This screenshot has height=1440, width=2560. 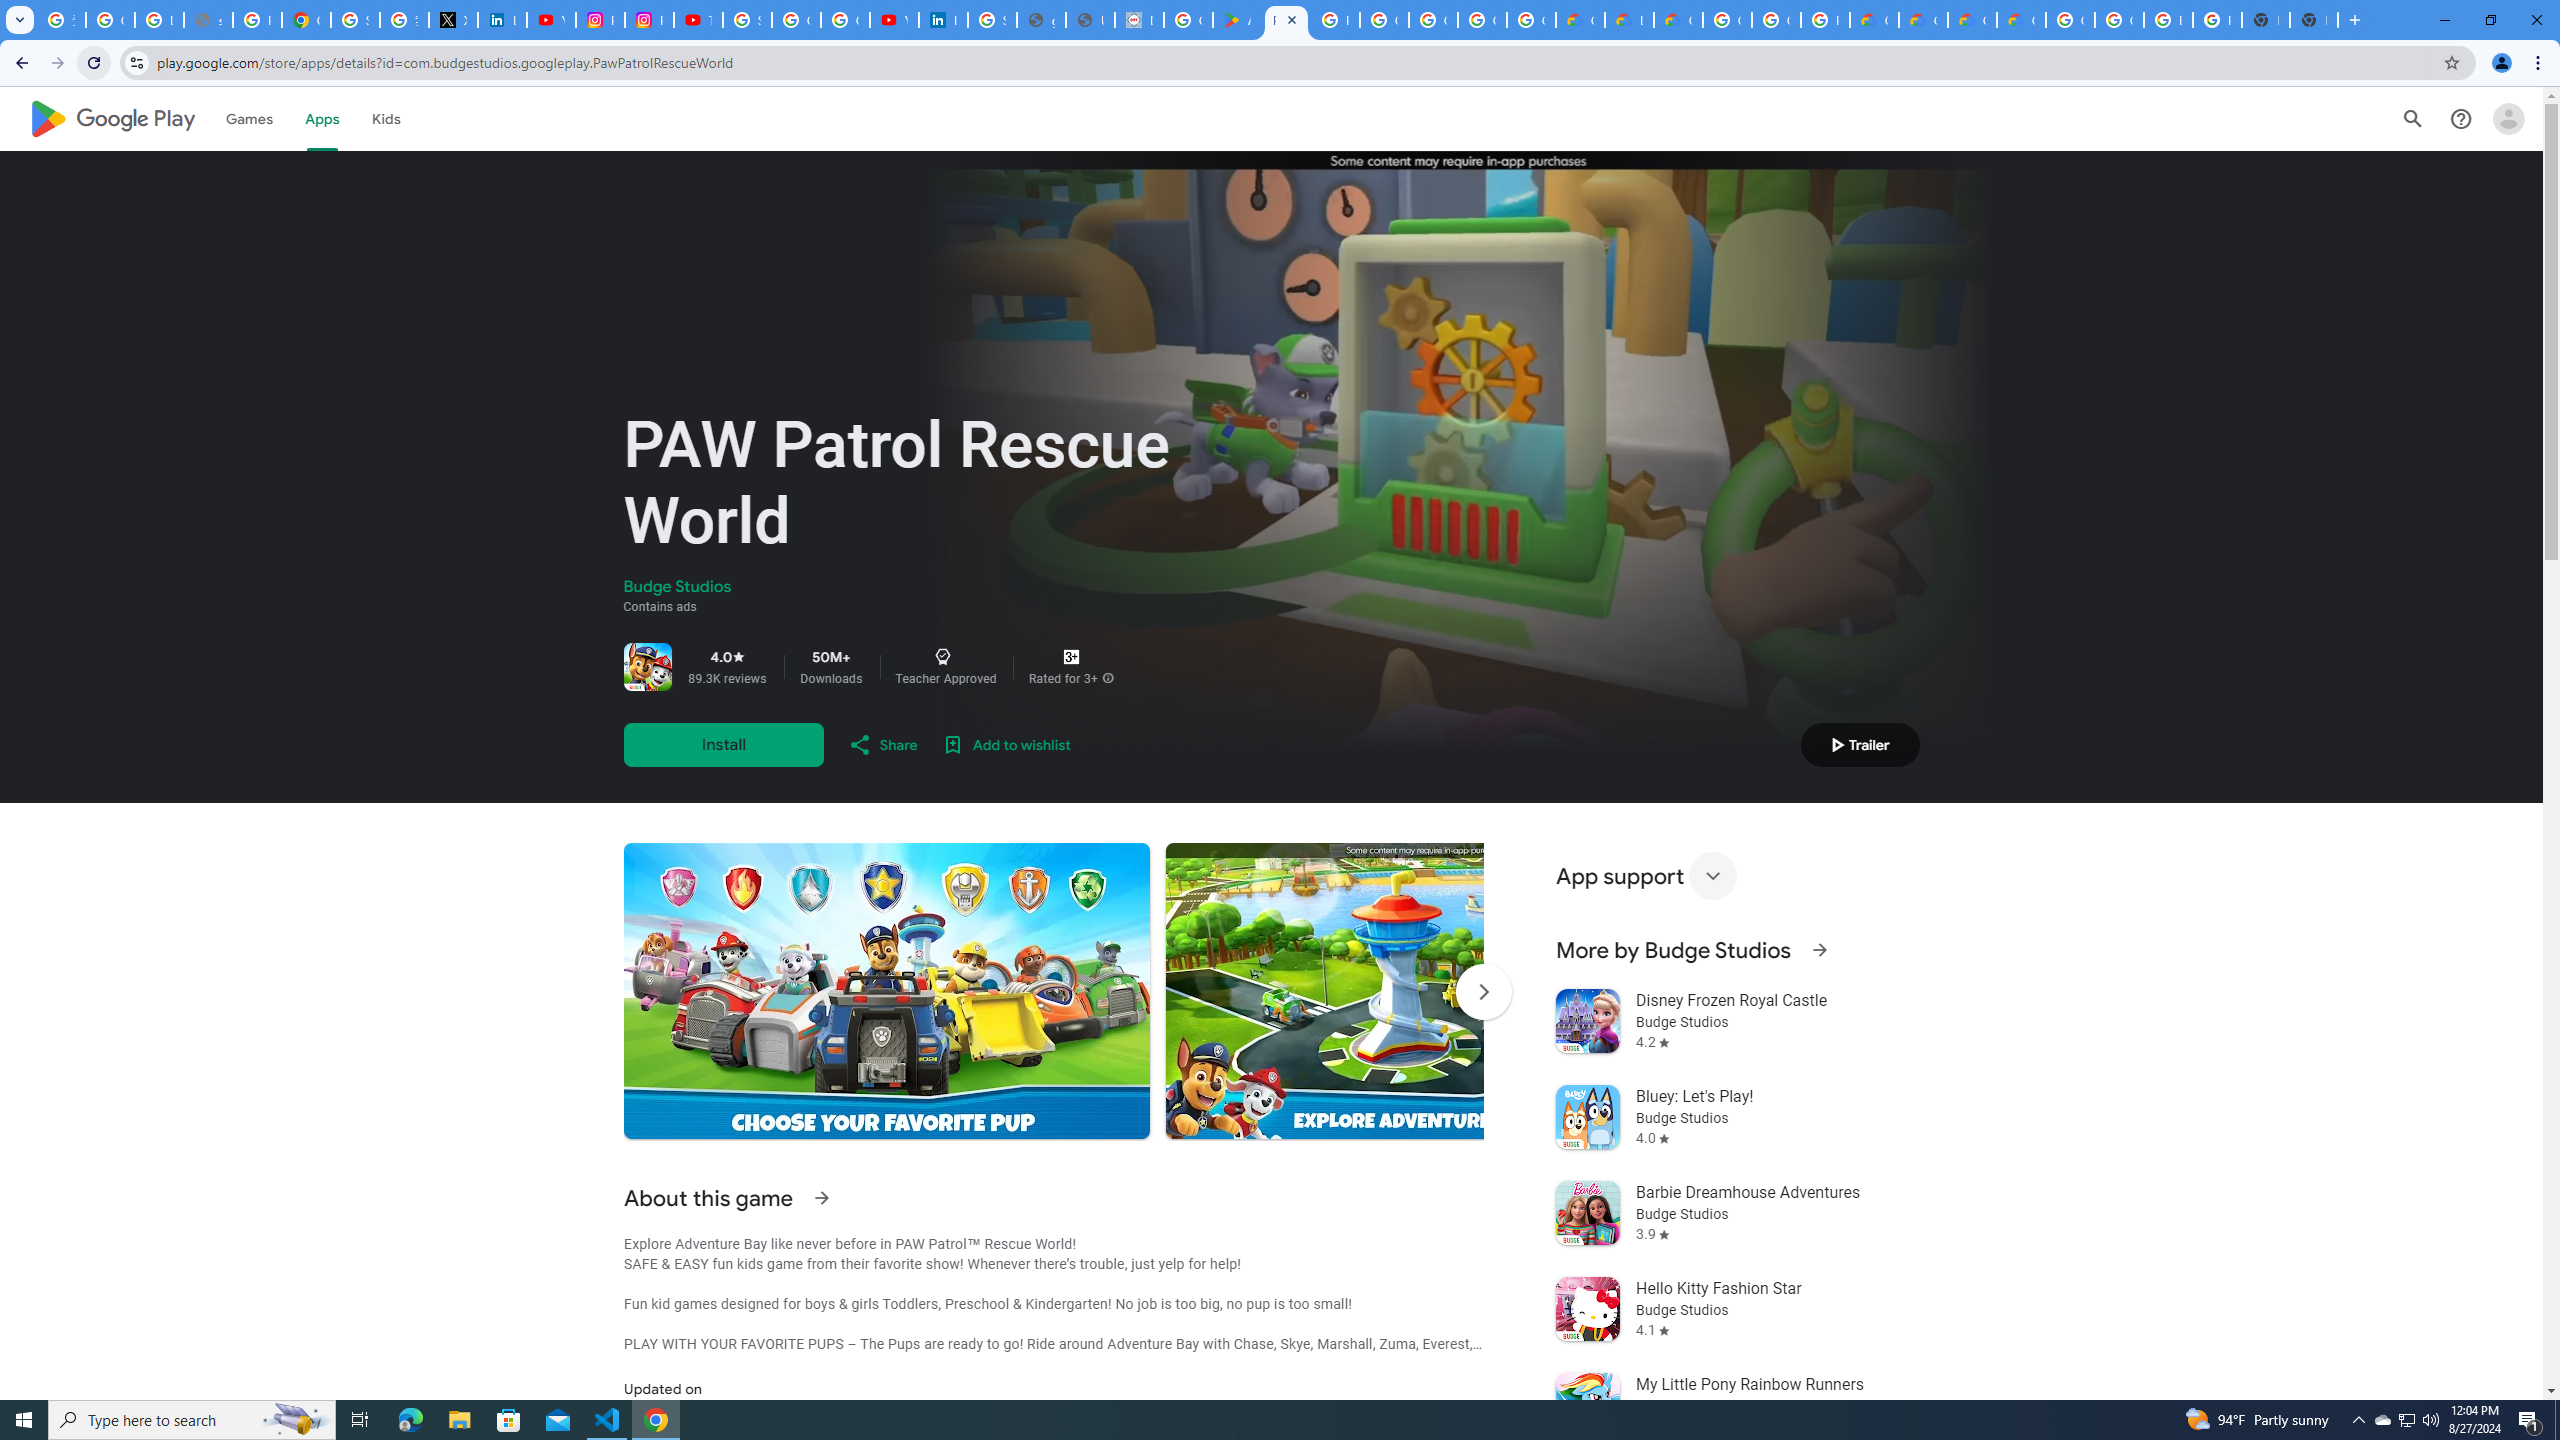 I want to click on Google Cloud Pricing Calculator, so click(x=1922, y=20).